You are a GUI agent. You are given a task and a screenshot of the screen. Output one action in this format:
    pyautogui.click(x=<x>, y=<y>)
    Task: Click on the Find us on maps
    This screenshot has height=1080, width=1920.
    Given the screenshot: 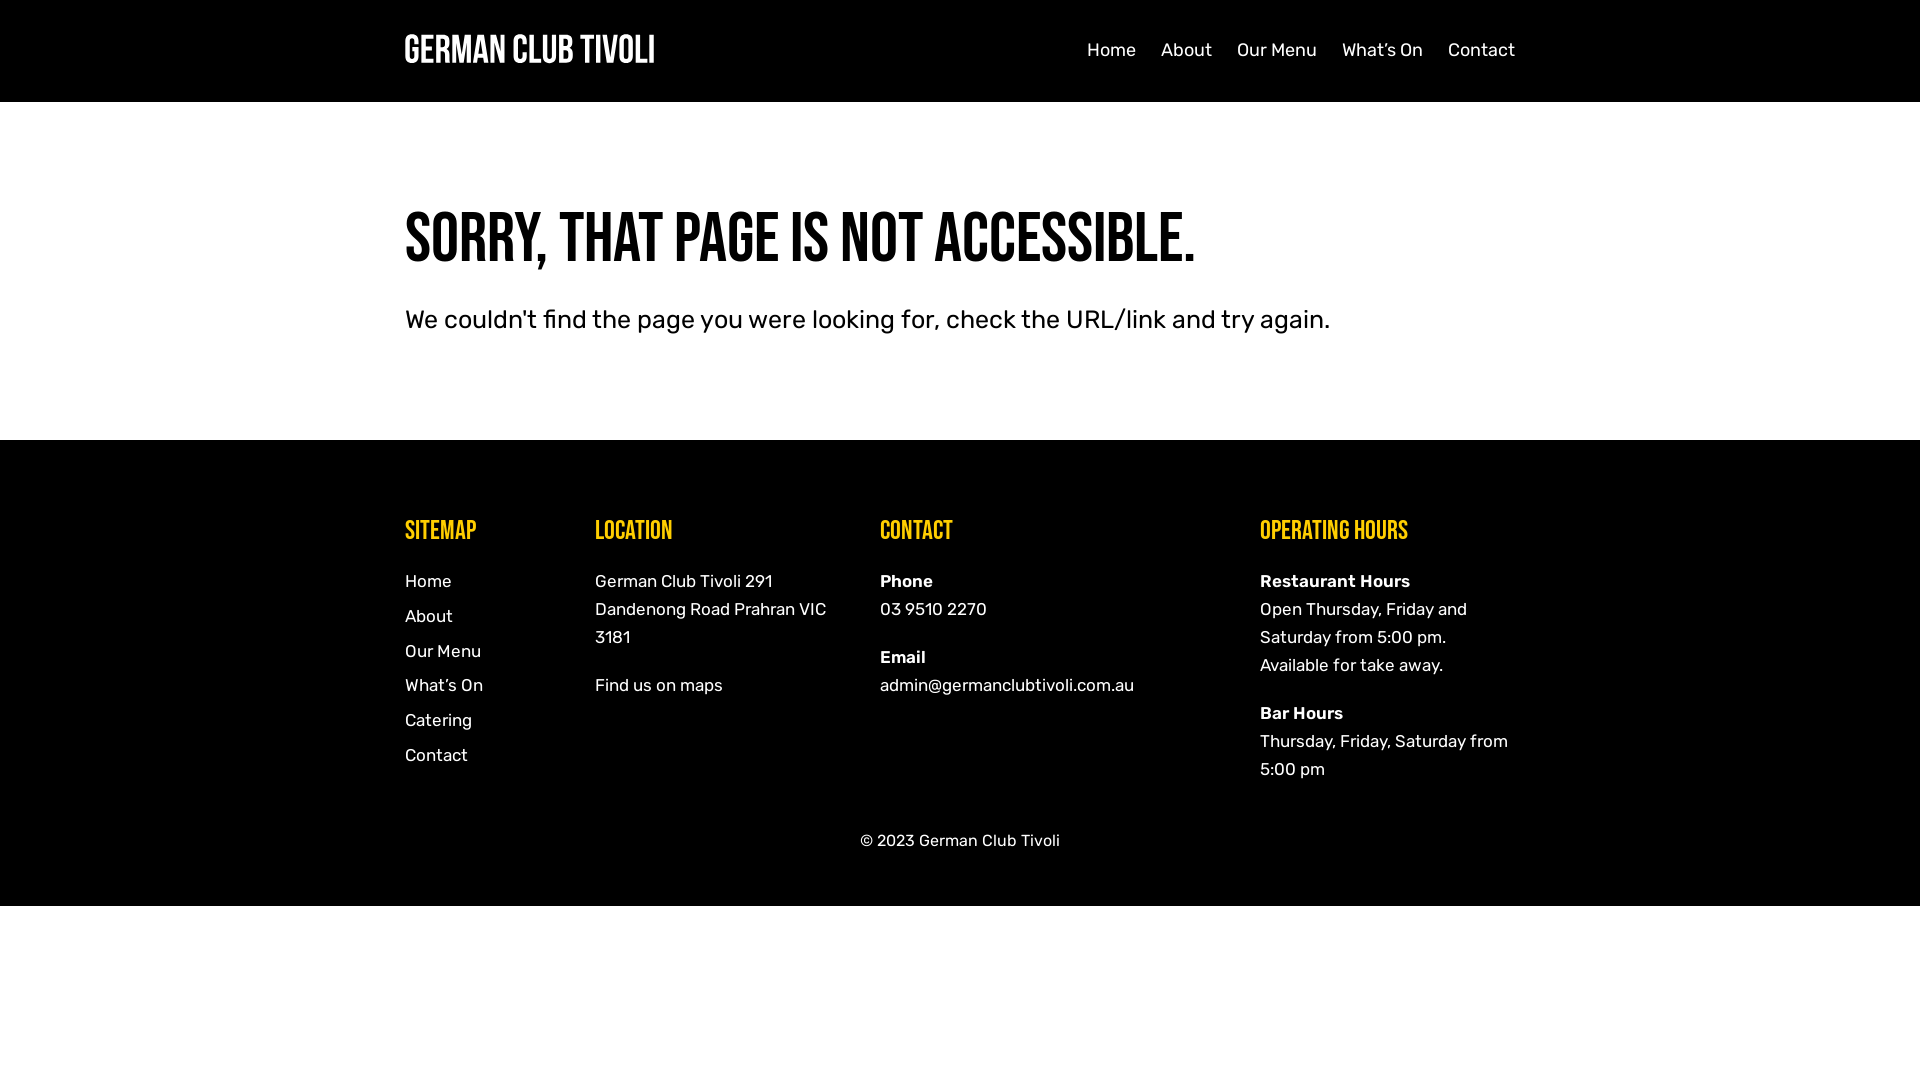 What is the action you would take?
    pyautogui.click(x=659, y=685)
    